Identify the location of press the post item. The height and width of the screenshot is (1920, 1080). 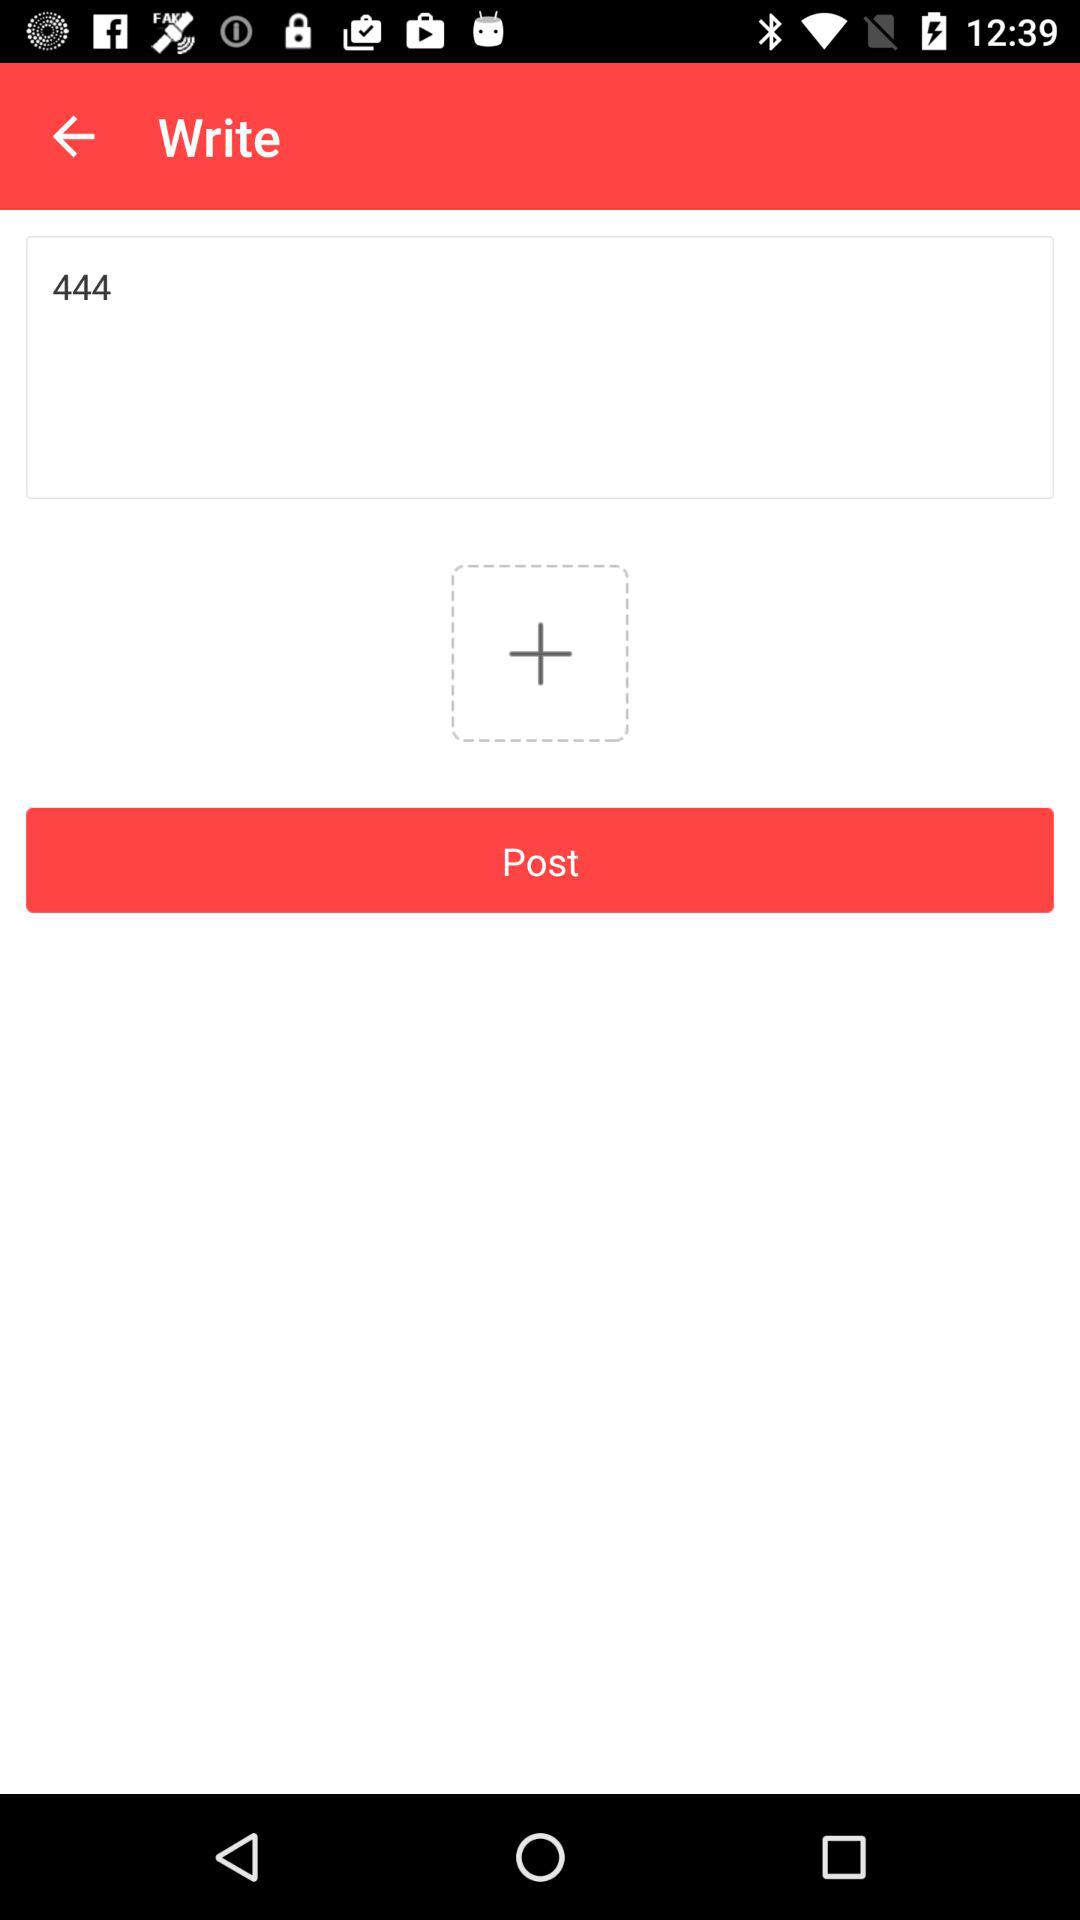
(540, 860).